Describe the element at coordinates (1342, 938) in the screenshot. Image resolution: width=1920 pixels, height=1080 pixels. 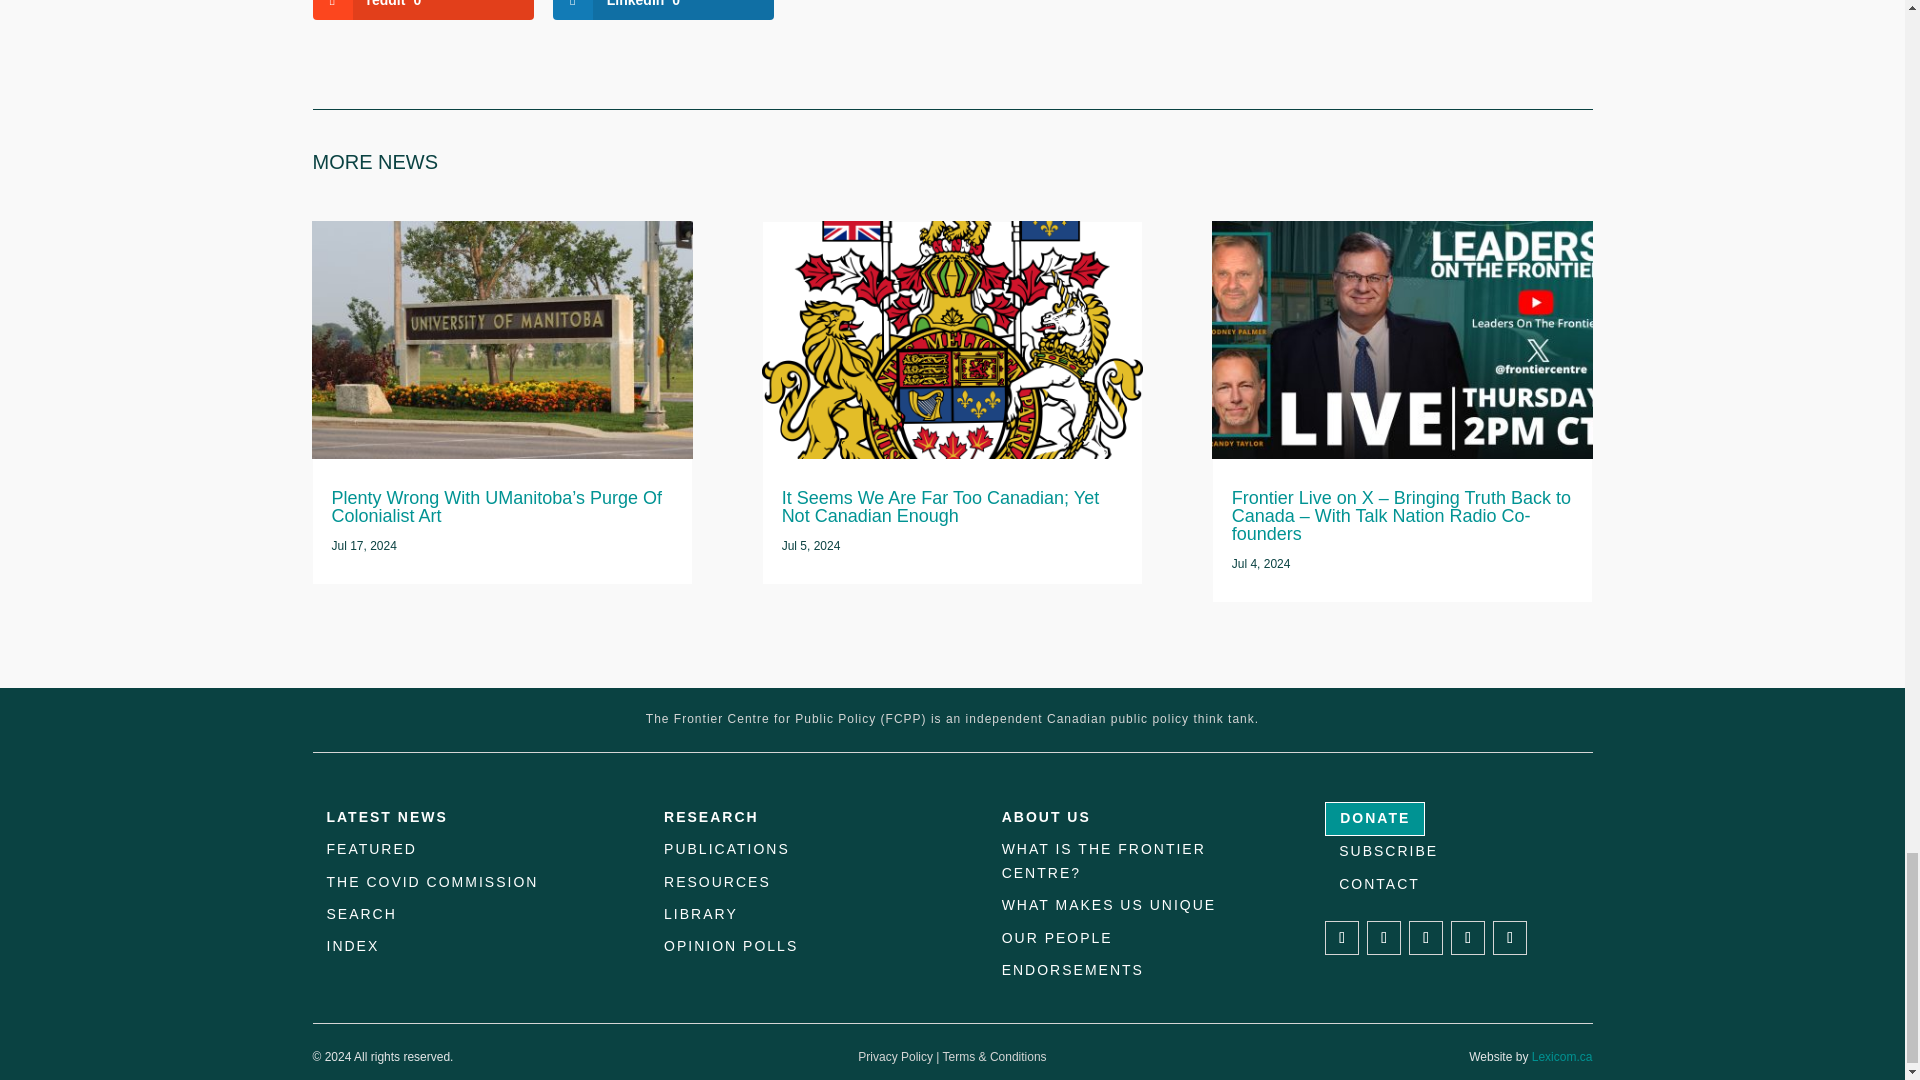
I see `Follow on Facebook` at that location.